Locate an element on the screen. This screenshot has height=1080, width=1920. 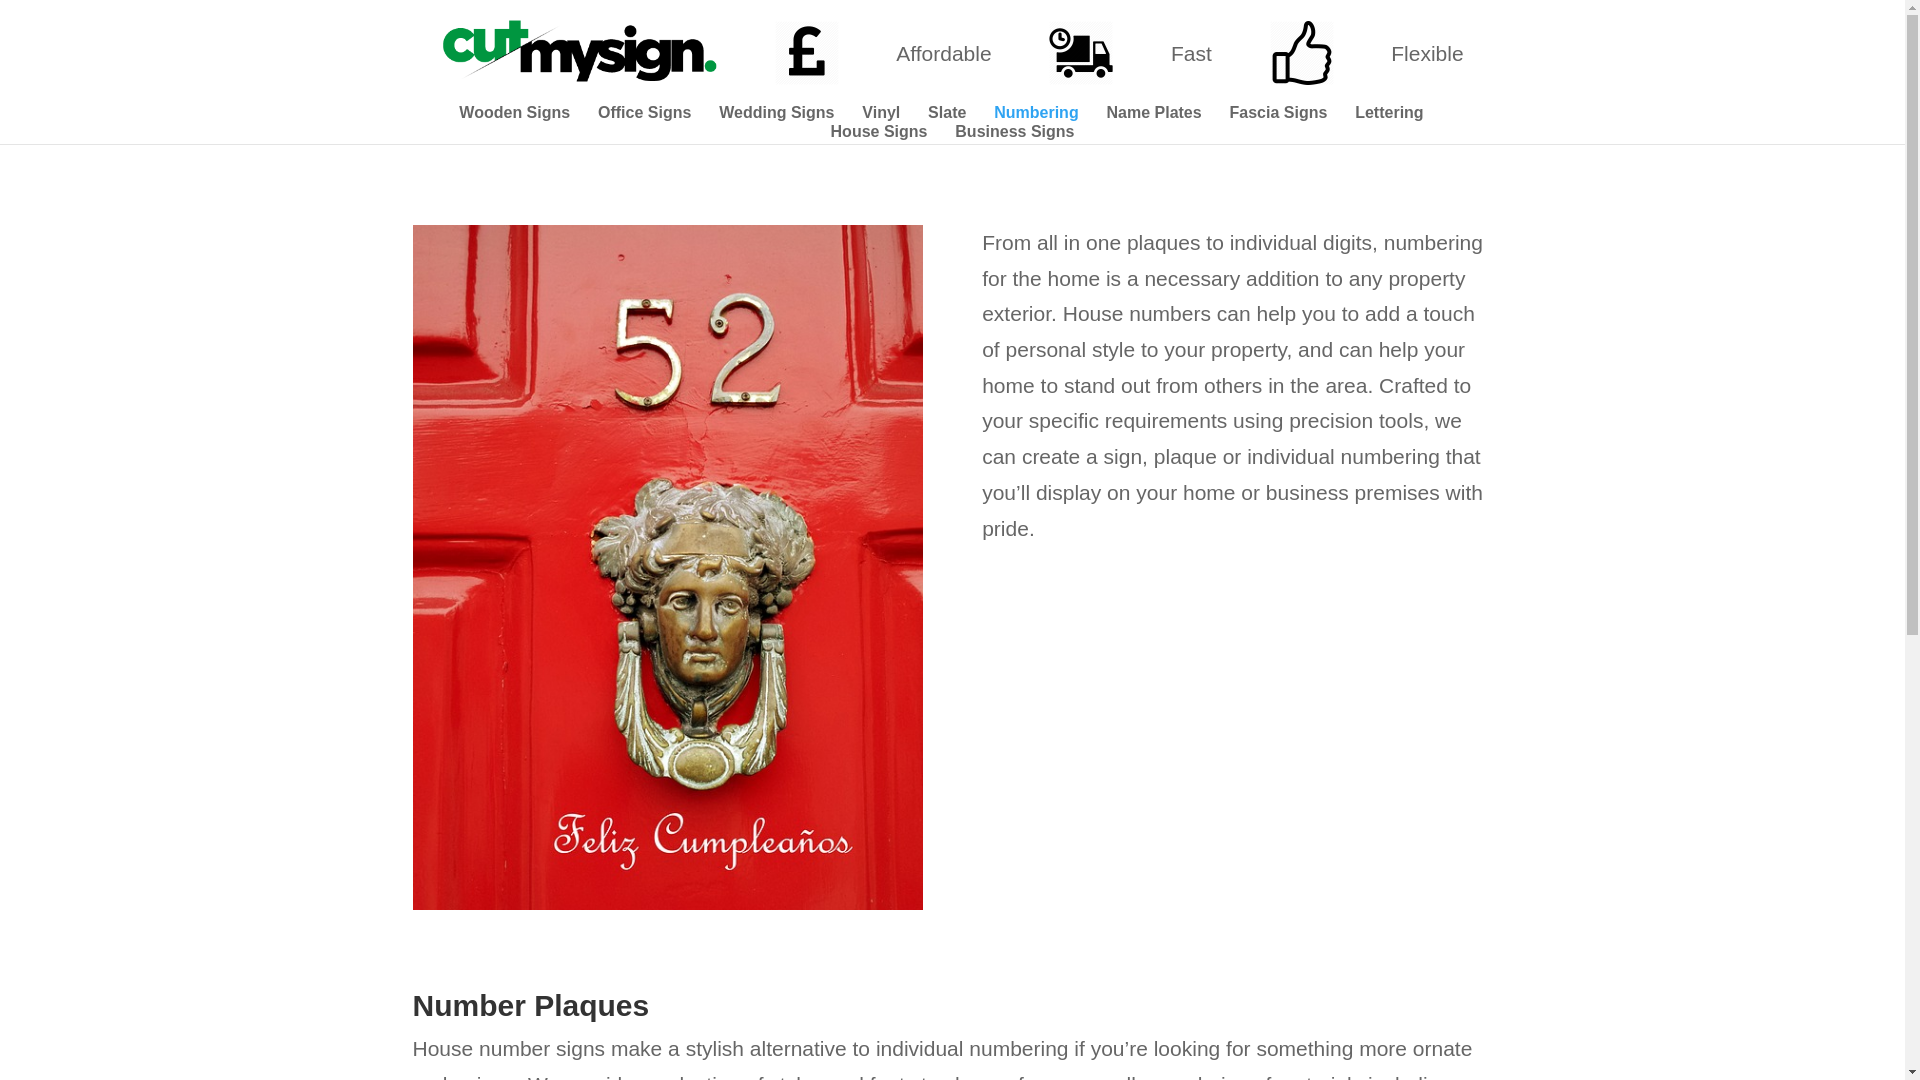
Vinyl is located at coordinates (881, 115).